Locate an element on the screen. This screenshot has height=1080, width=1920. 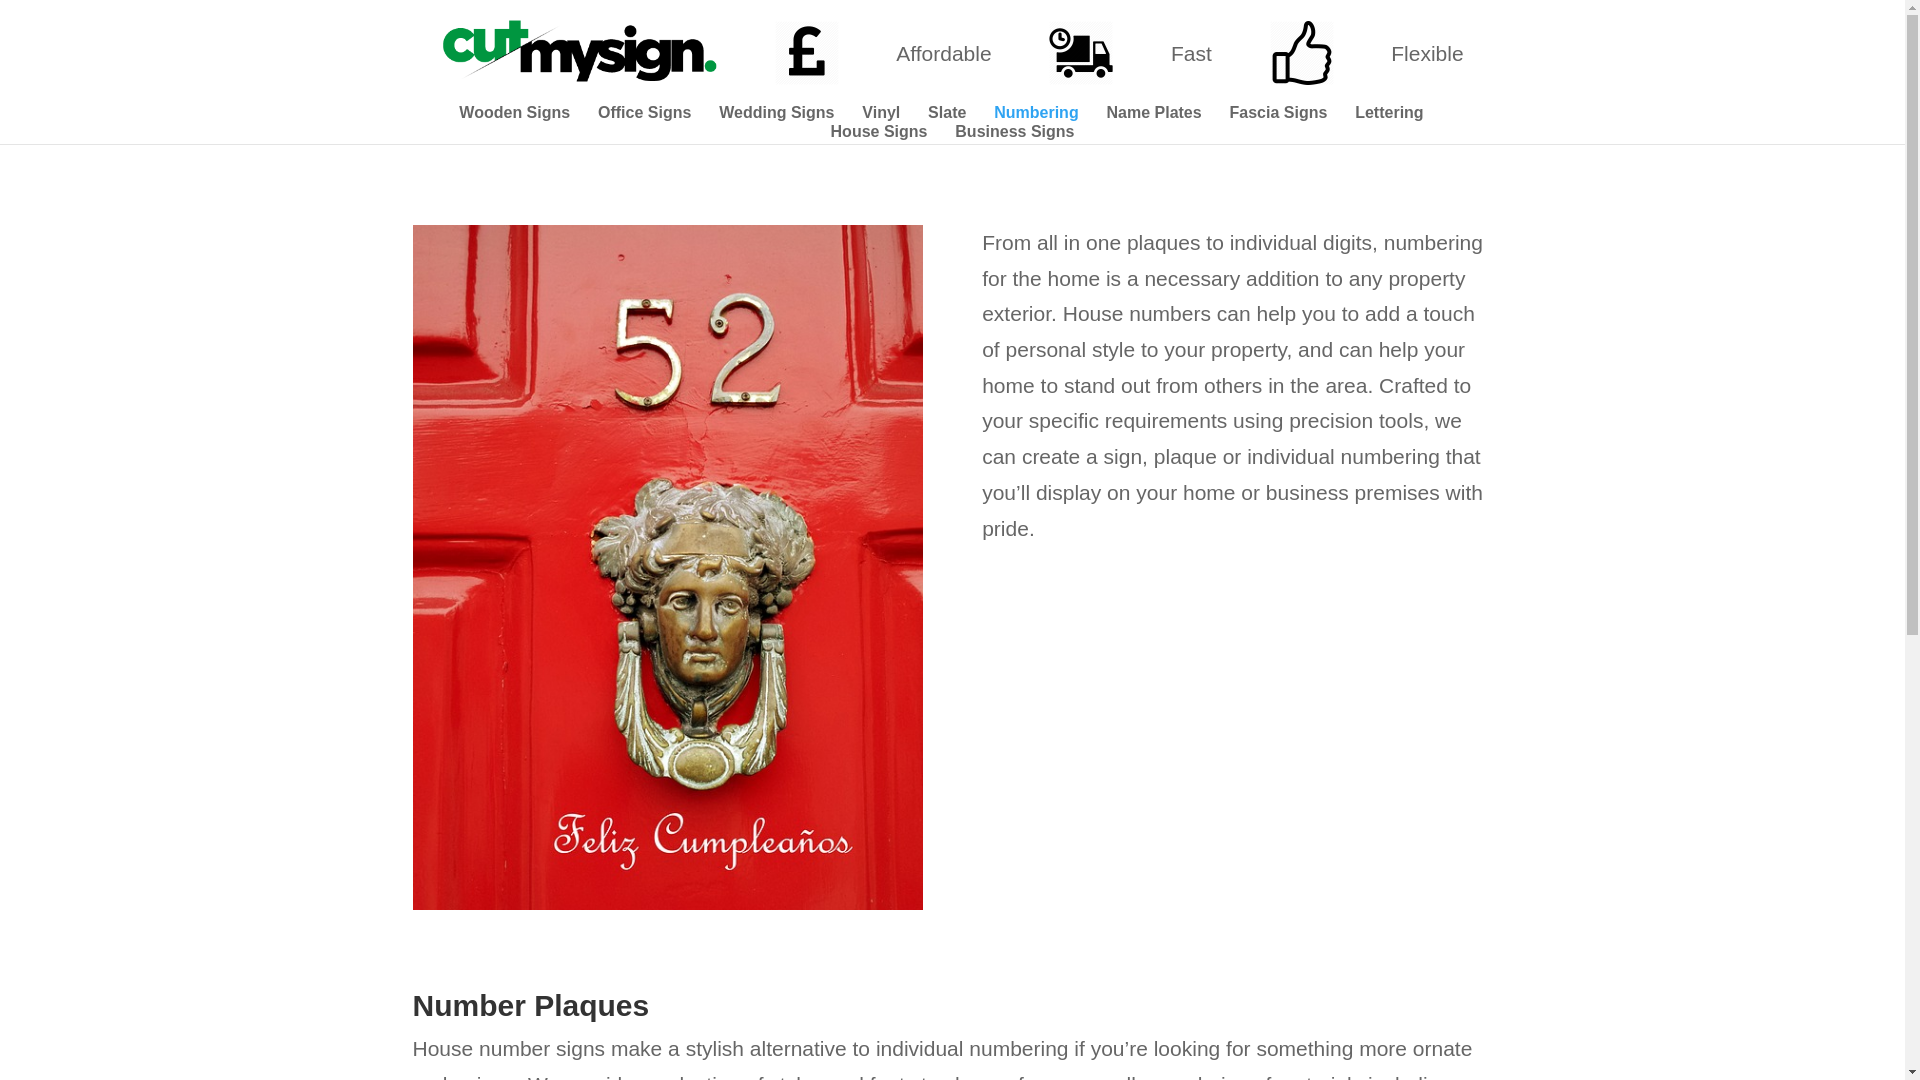
Vinyl is located at coordinates (881, 115).